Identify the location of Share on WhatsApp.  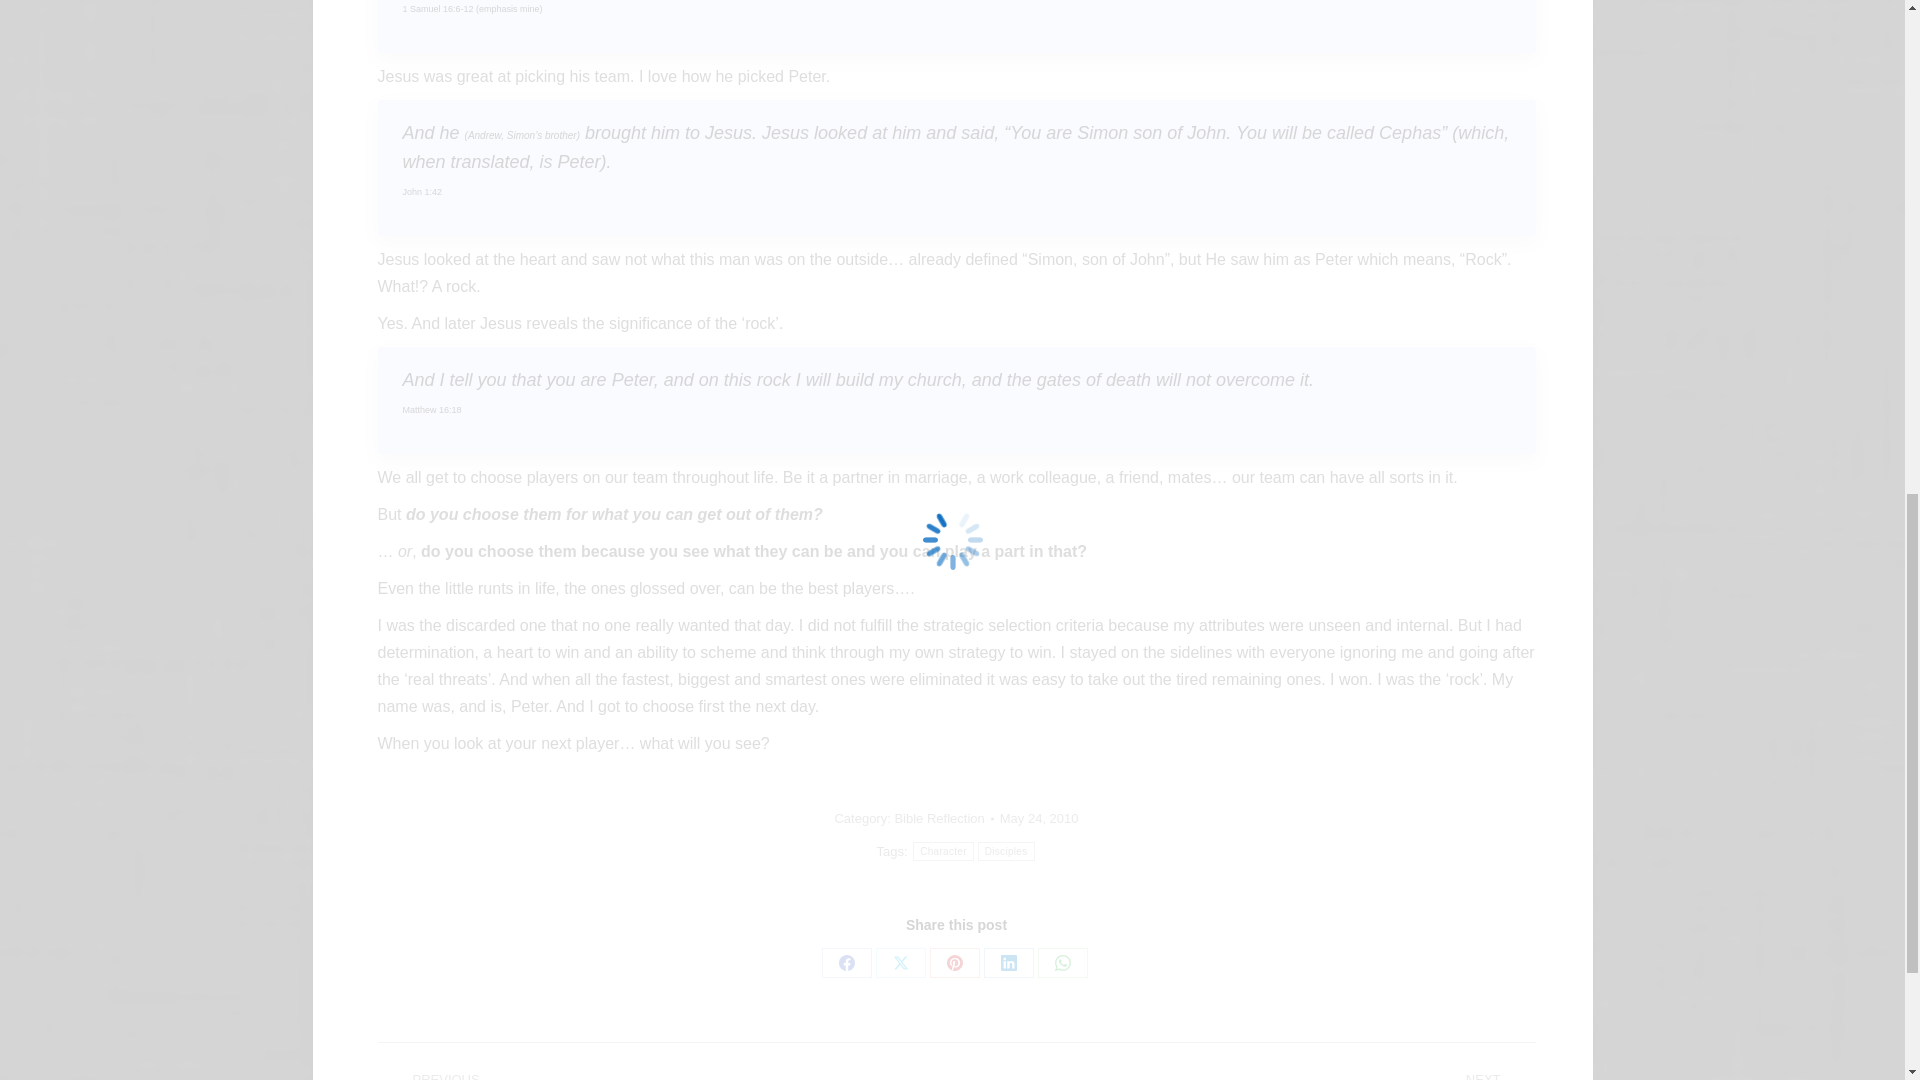
(1063, 963).